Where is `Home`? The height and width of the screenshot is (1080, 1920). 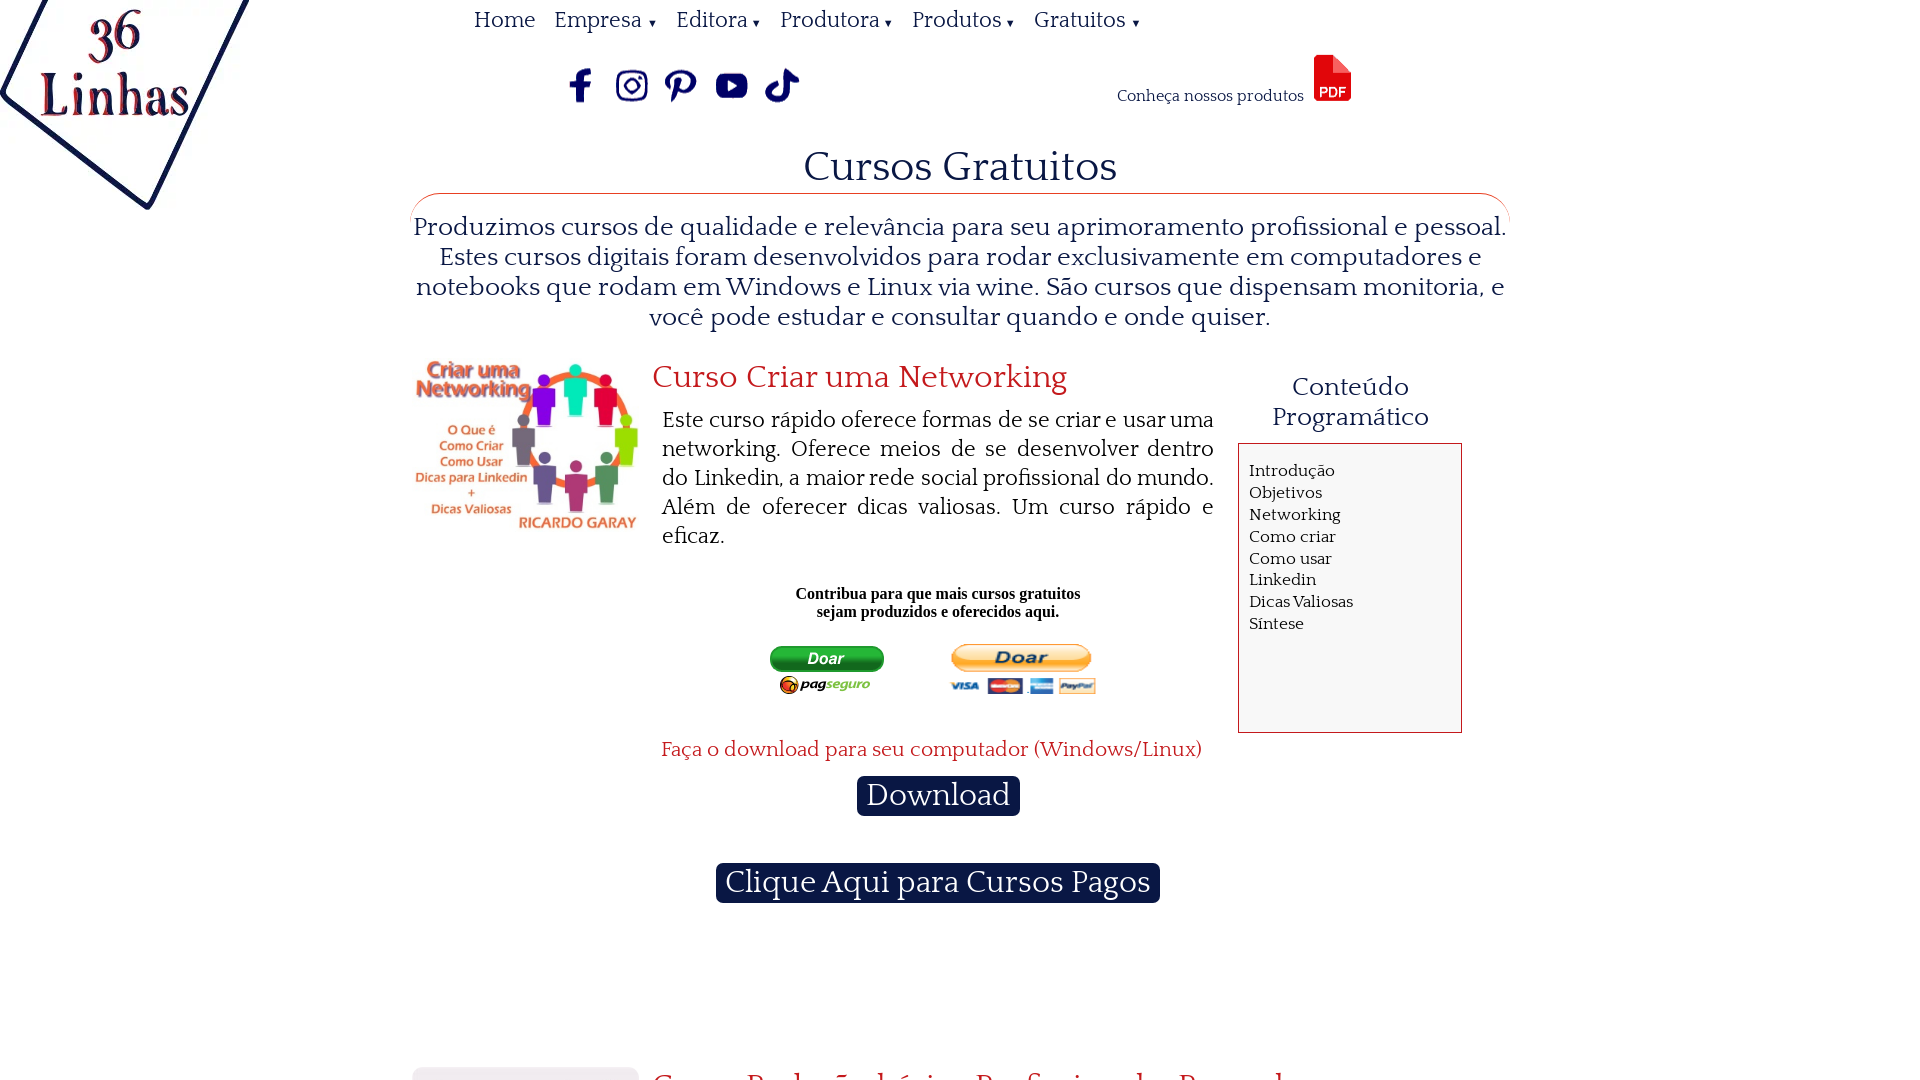
Home is located at coordinates (505, 20).